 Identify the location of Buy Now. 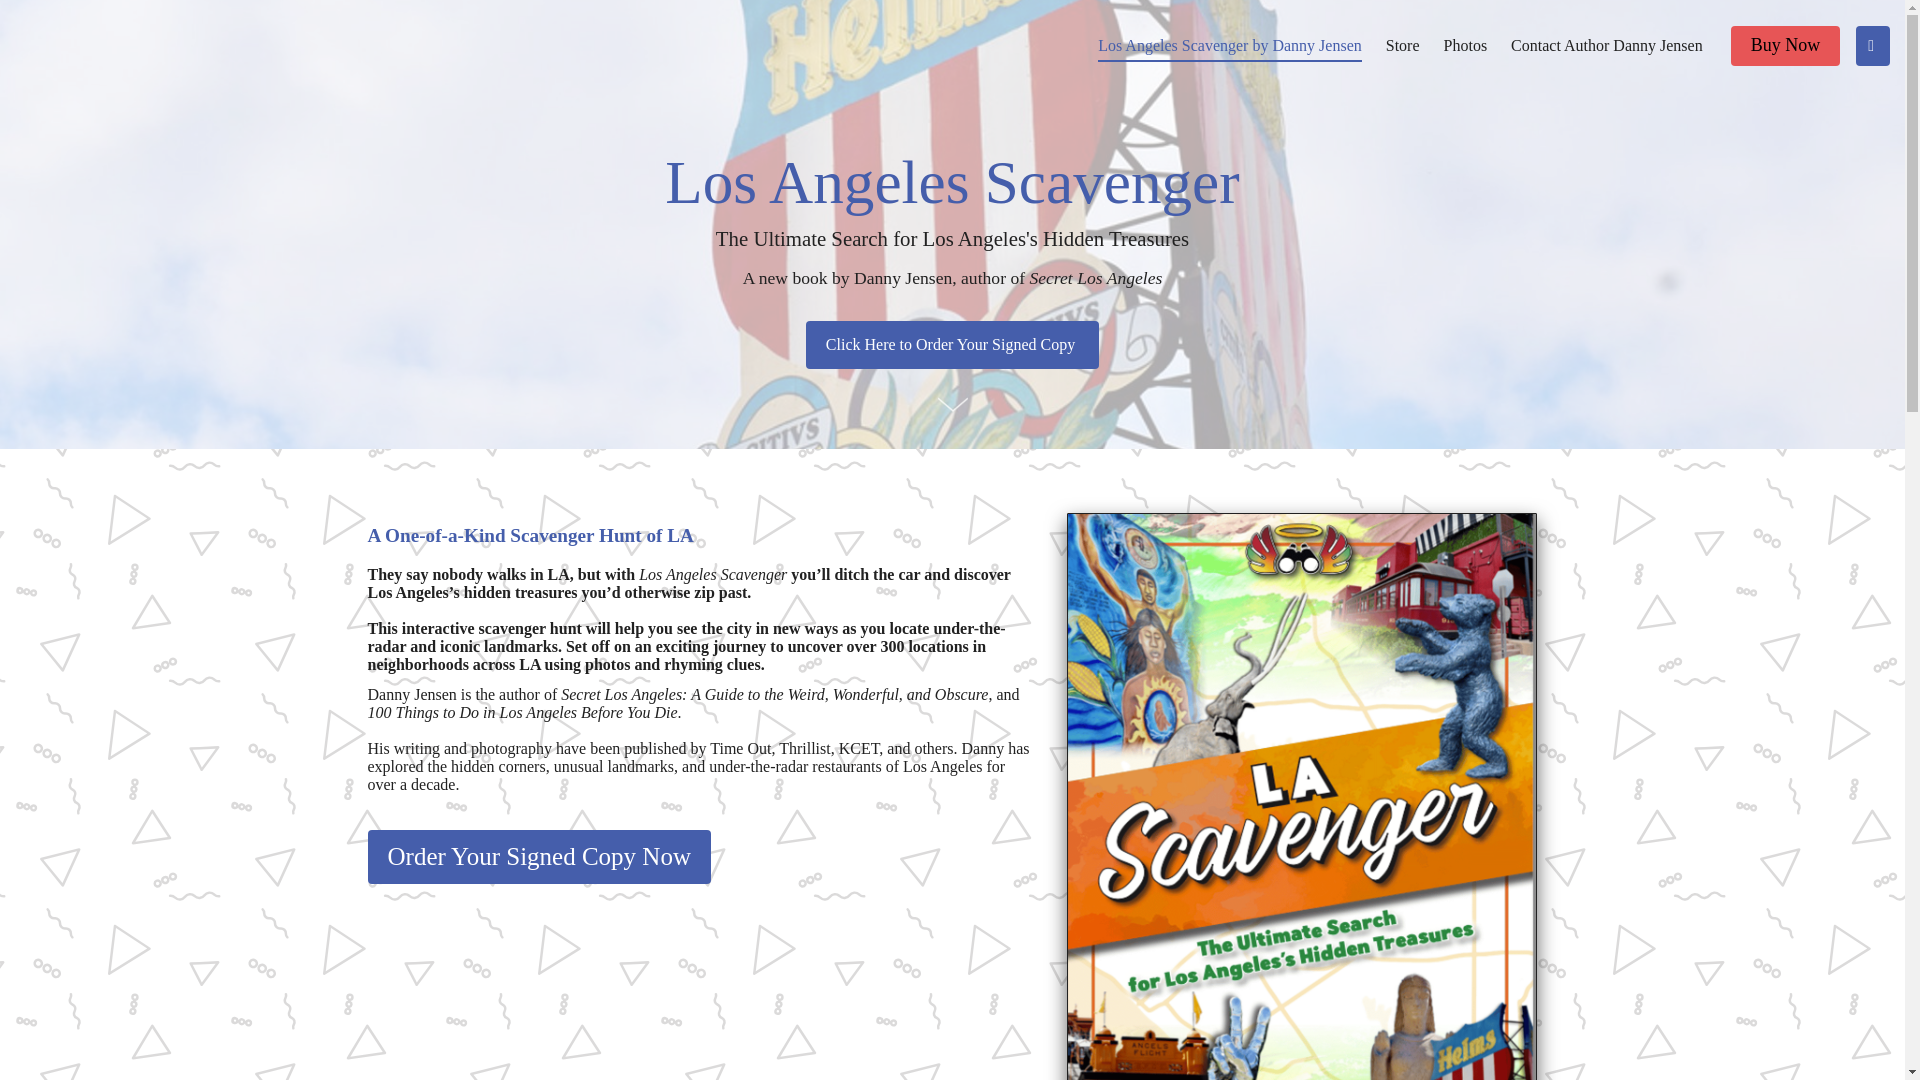
(1786, 45).